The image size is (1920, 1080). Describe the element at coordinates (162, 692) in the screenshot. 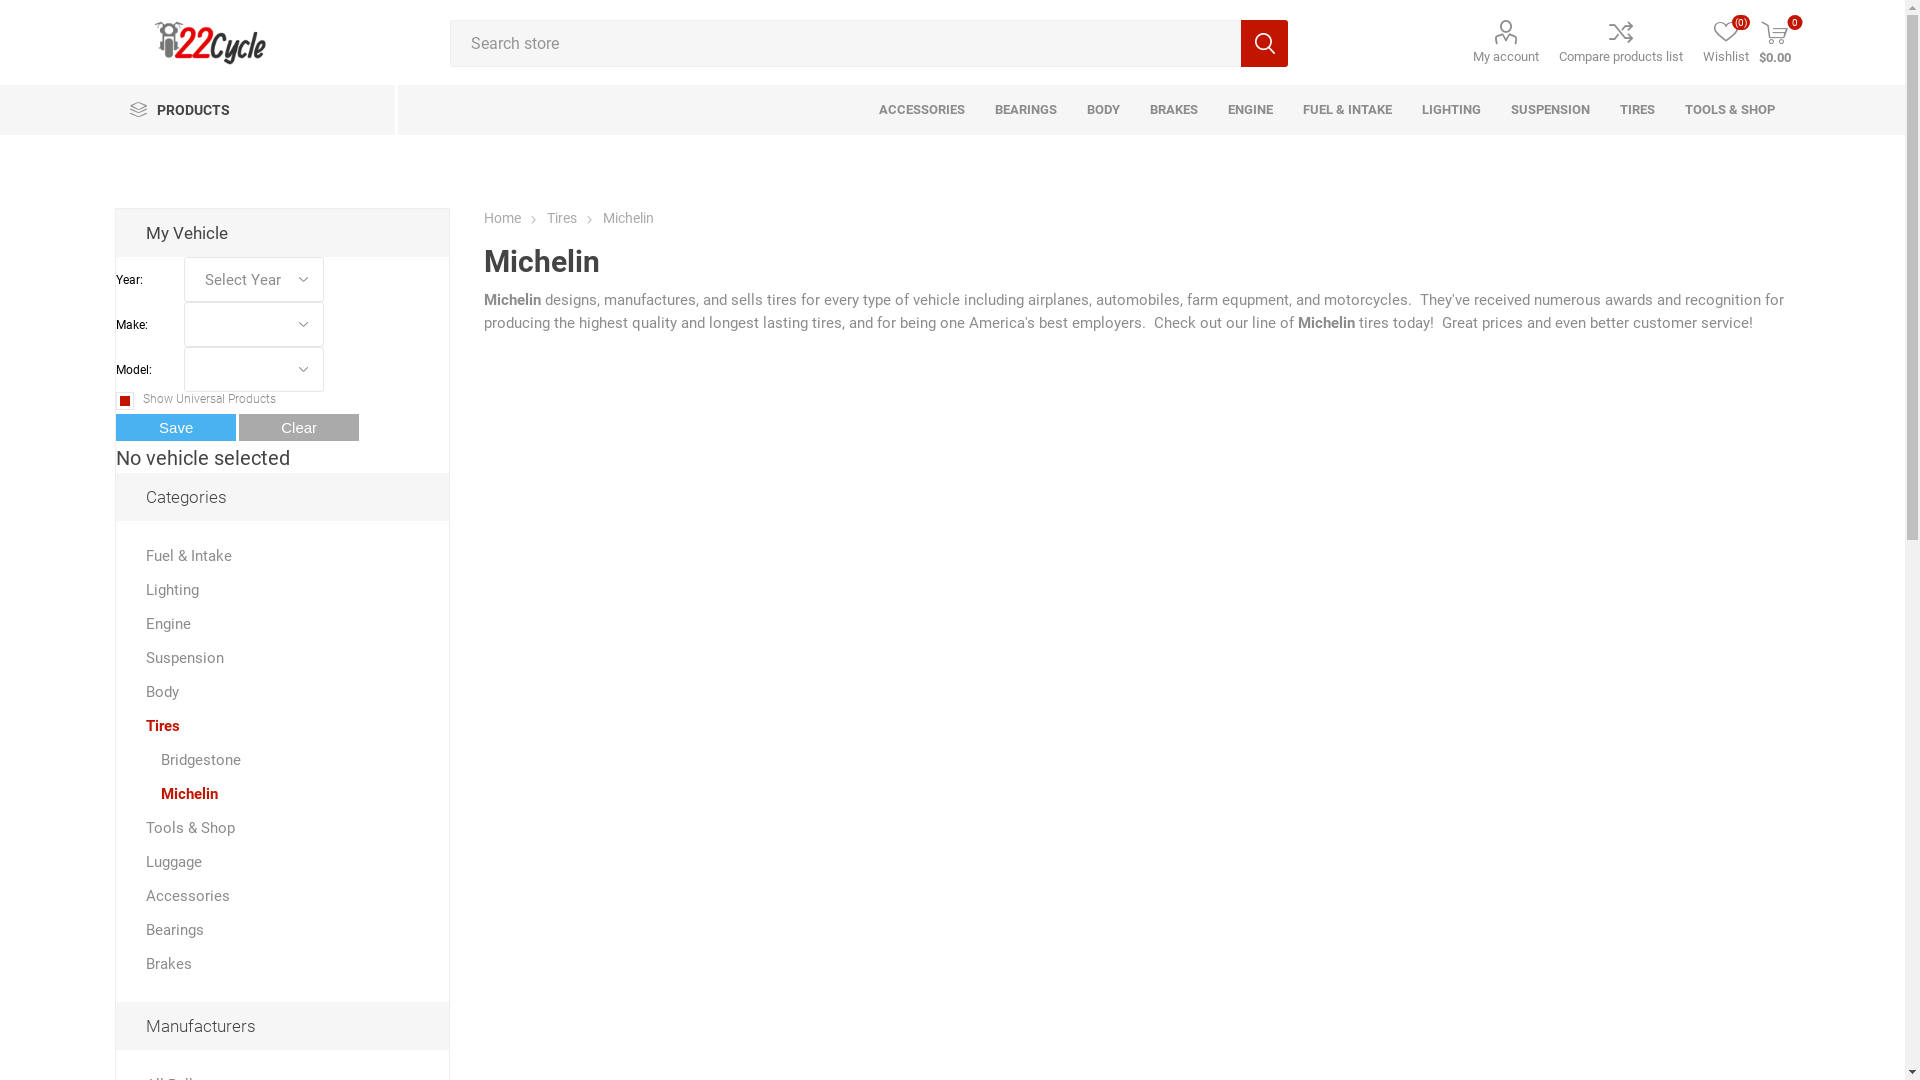

I see `Body` at that location.